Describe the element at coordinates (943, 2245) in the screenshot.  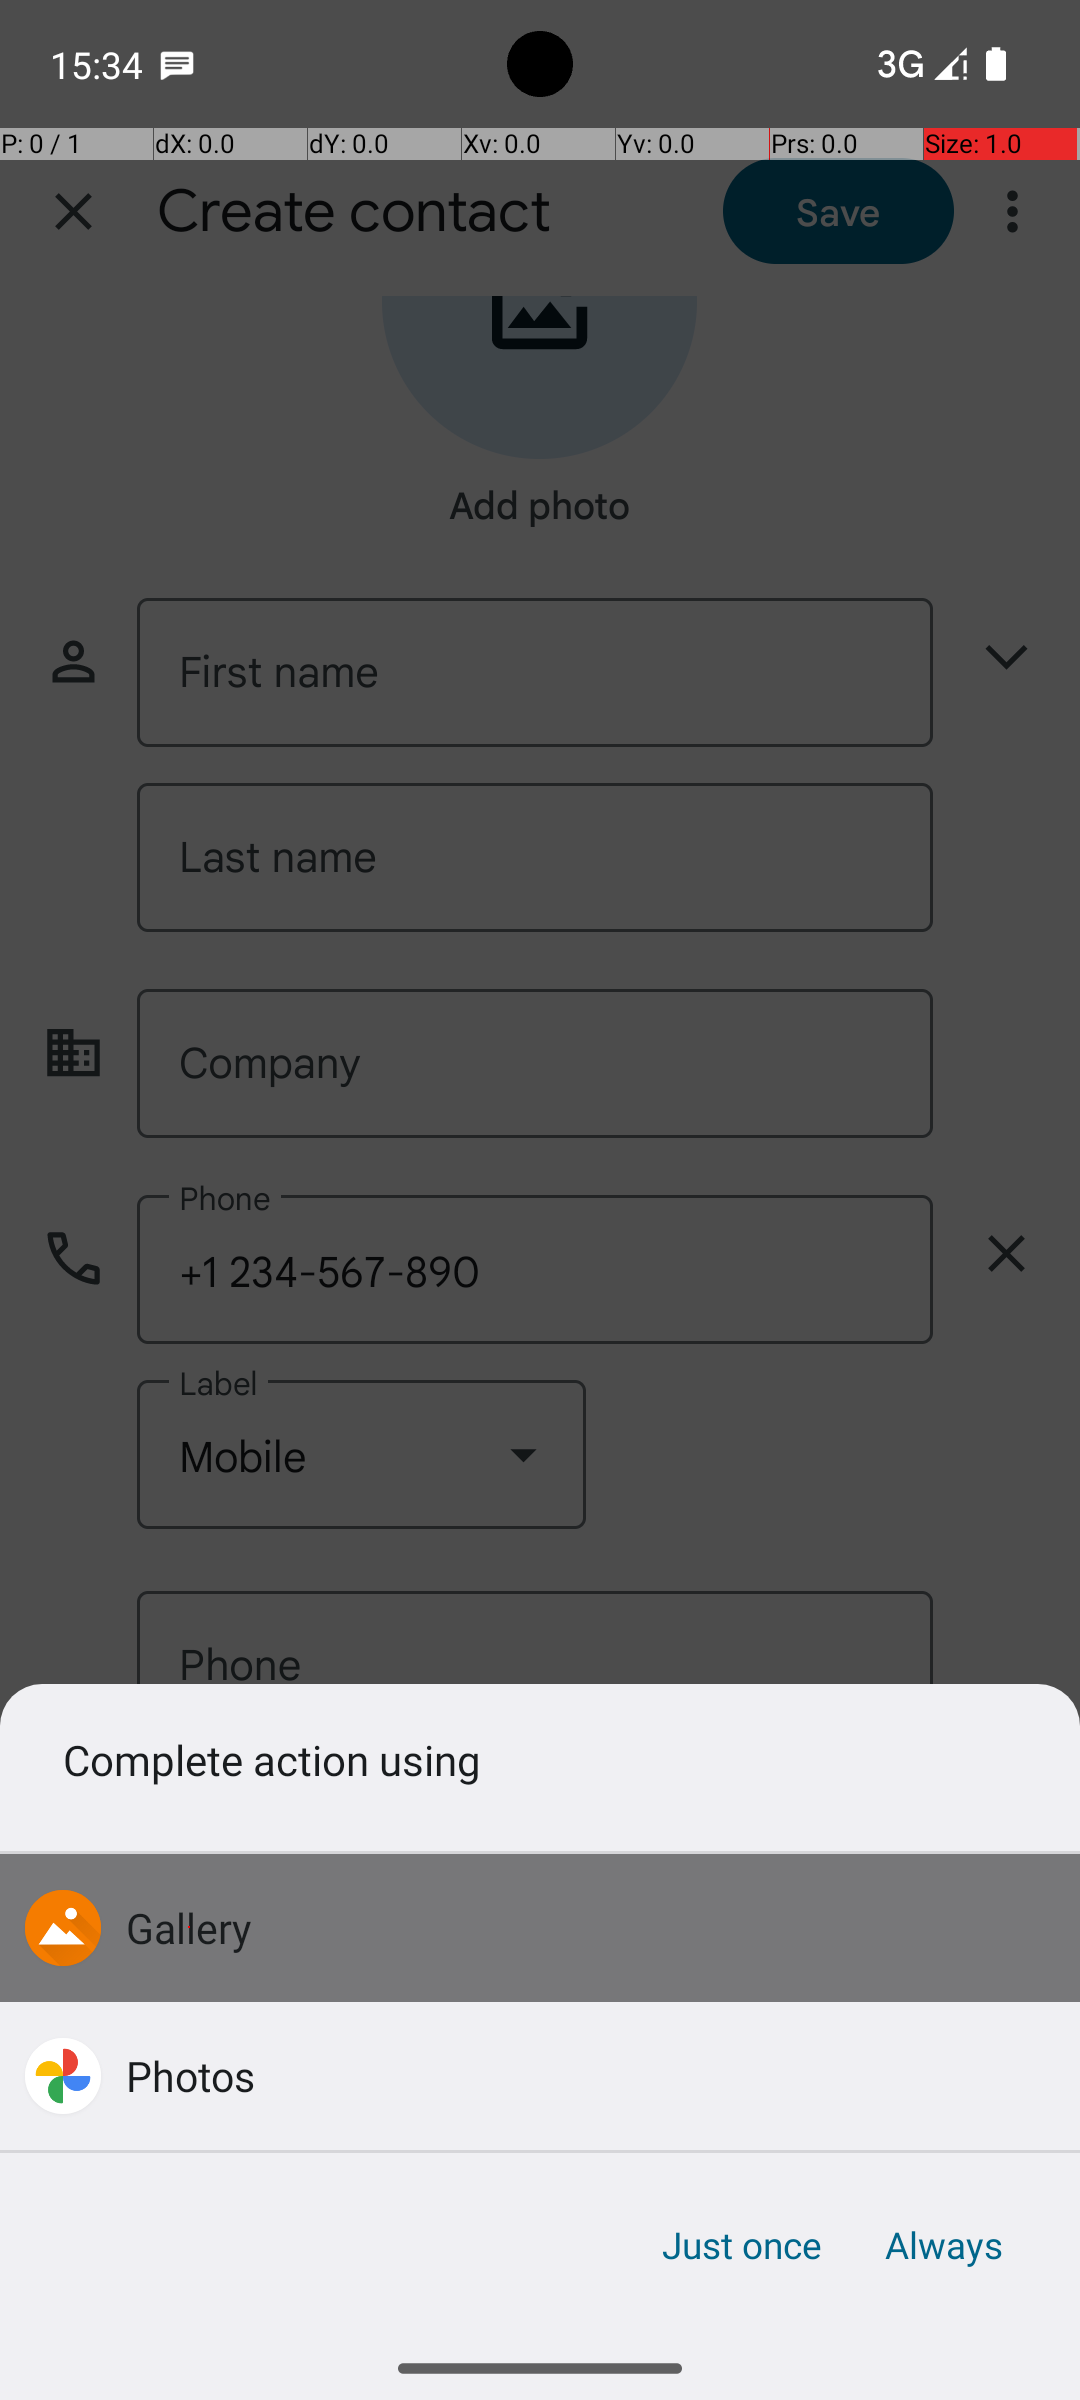
I see `Always` at that location.